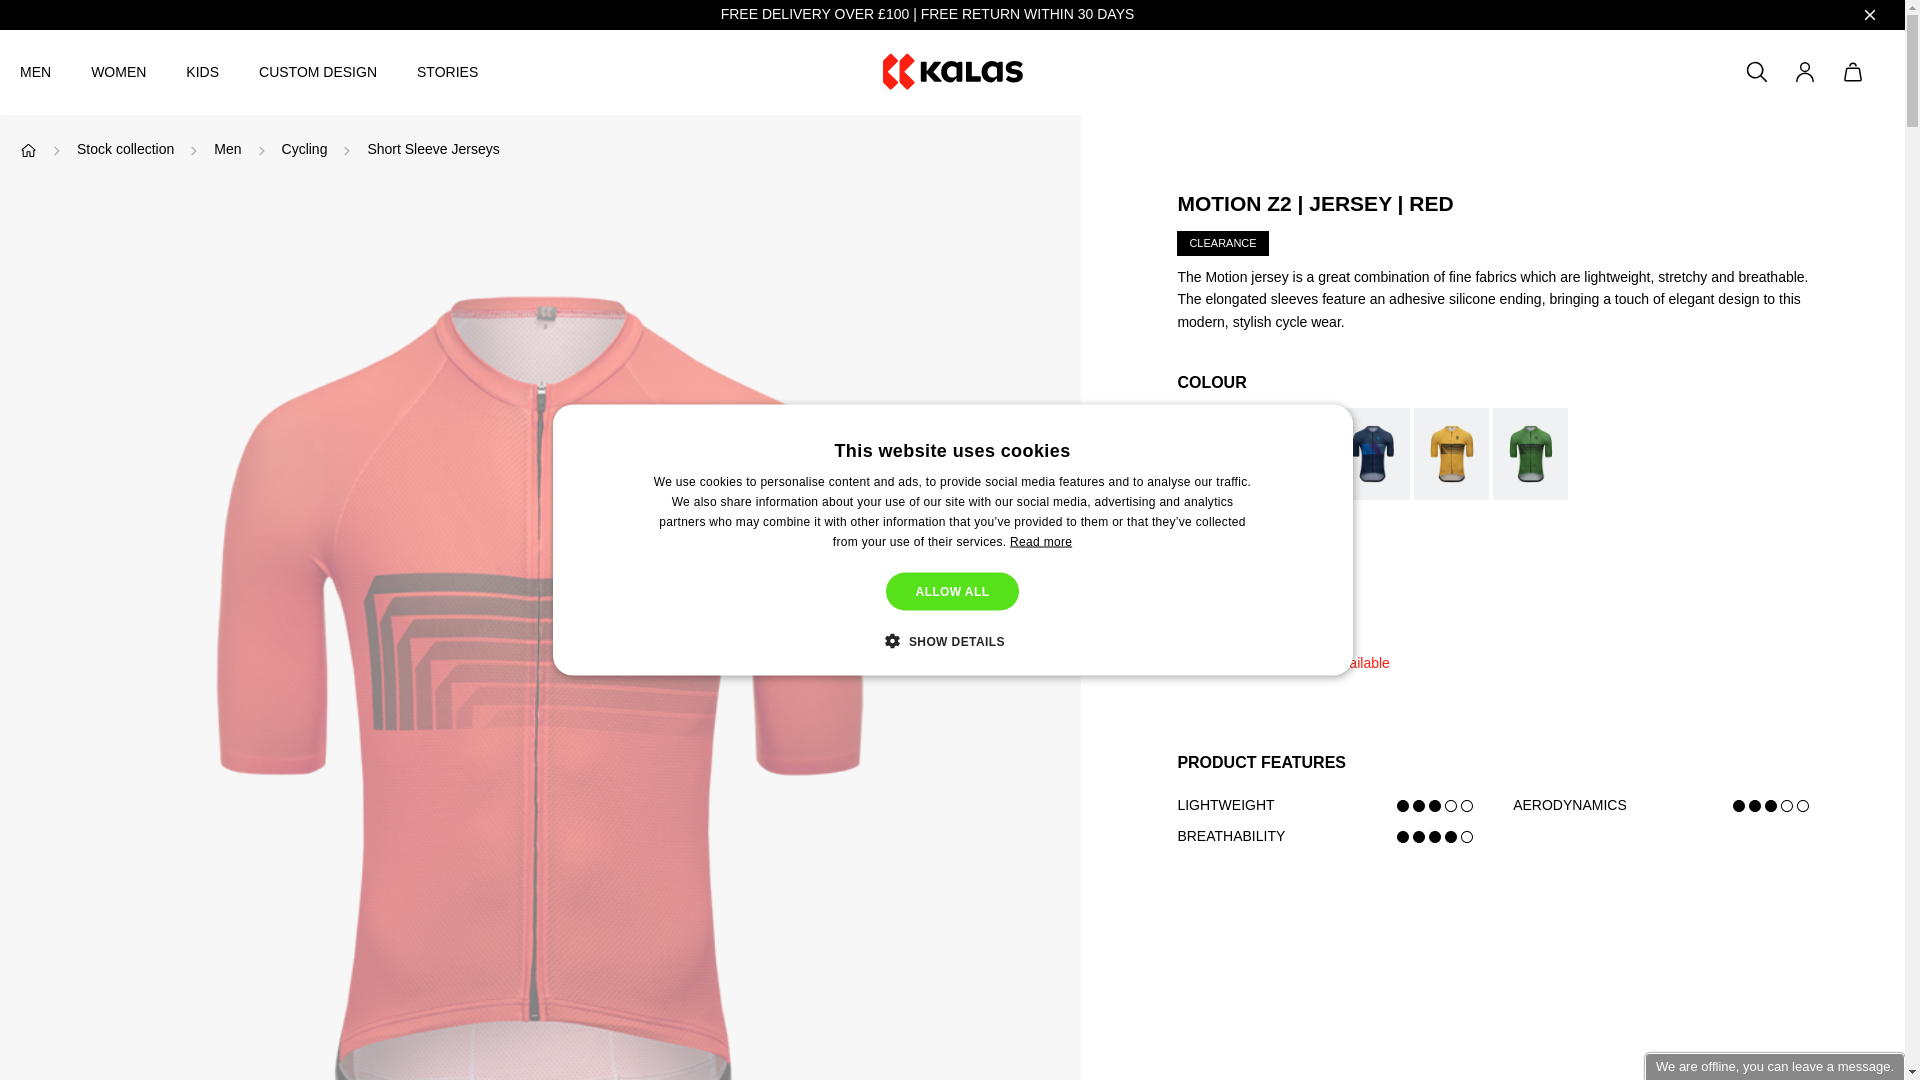  What do you see at coordinates (118, 72) in the screenshot?
I see `WOMEN` at bounding box center [118, 72].